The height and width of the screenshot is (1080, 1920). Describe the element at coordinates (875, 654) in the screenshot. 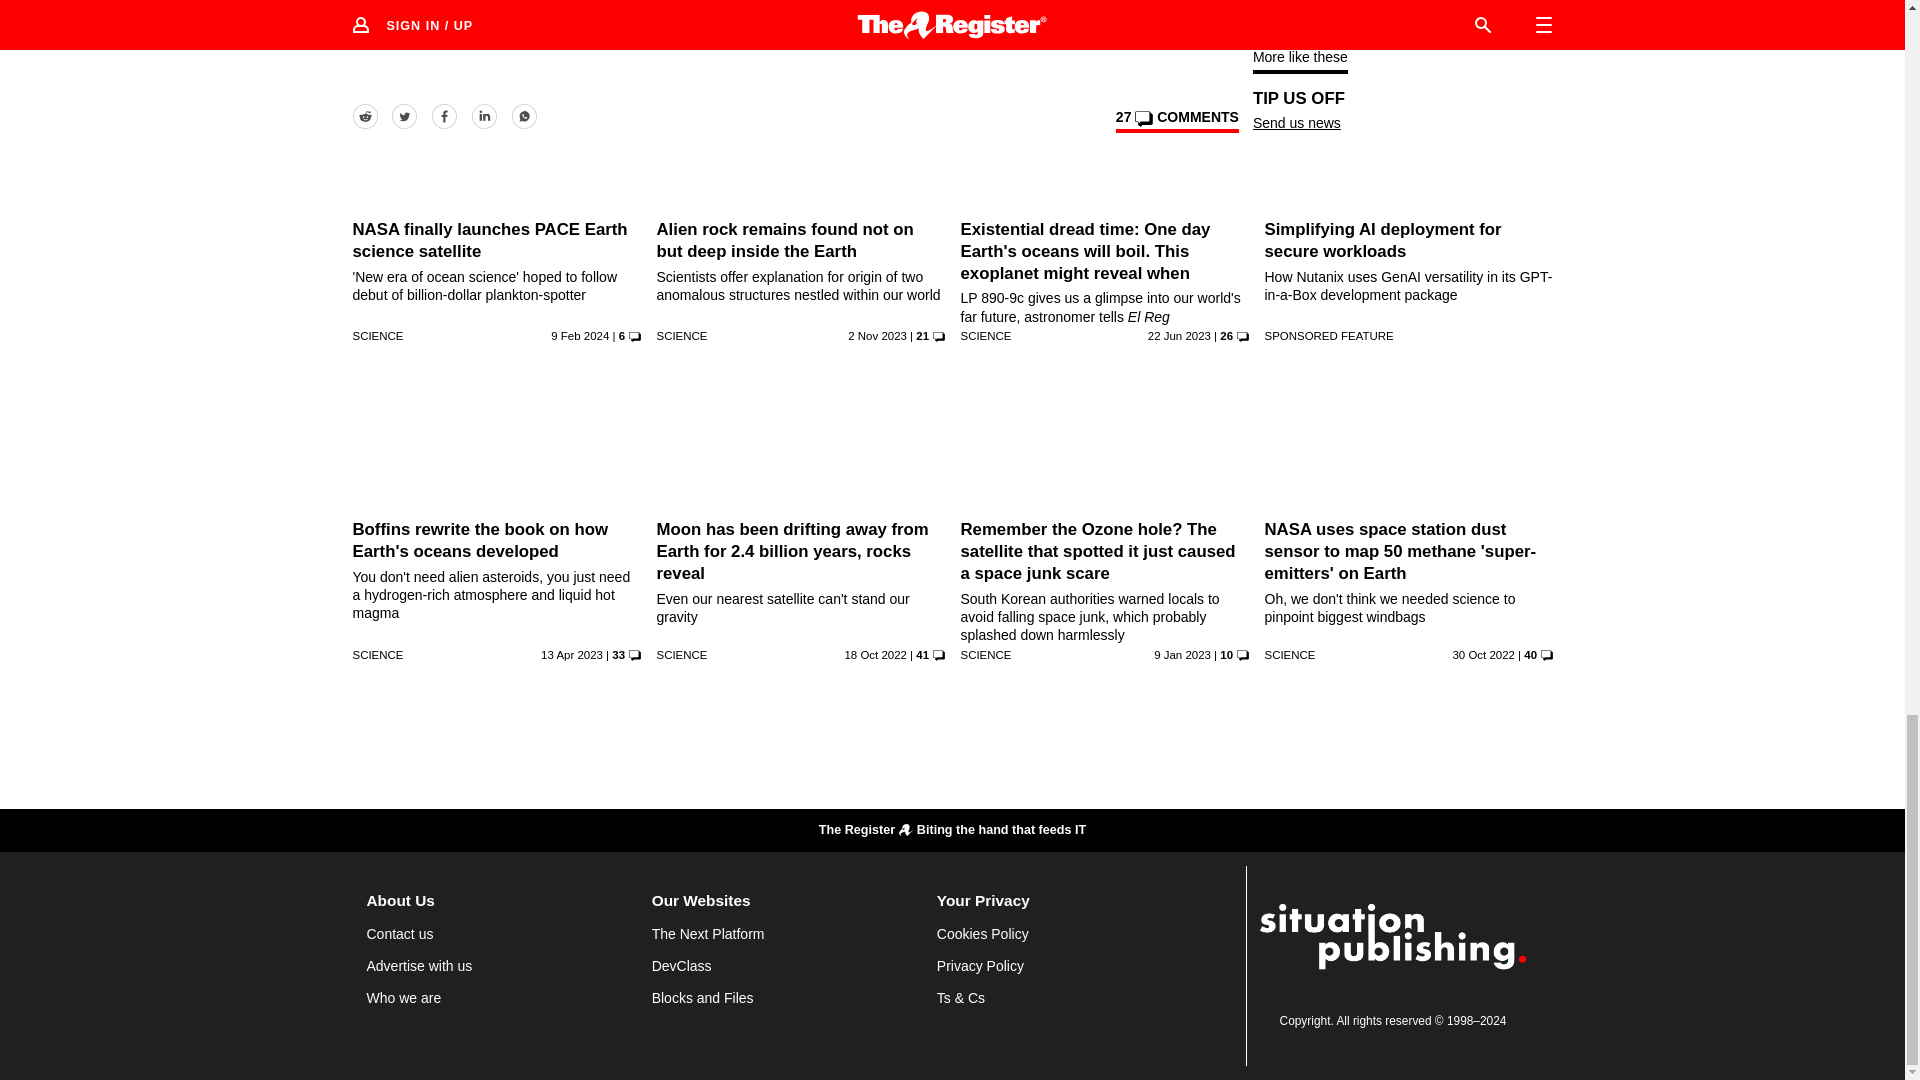

I see `18 Oct 2022 13:45` at that location.